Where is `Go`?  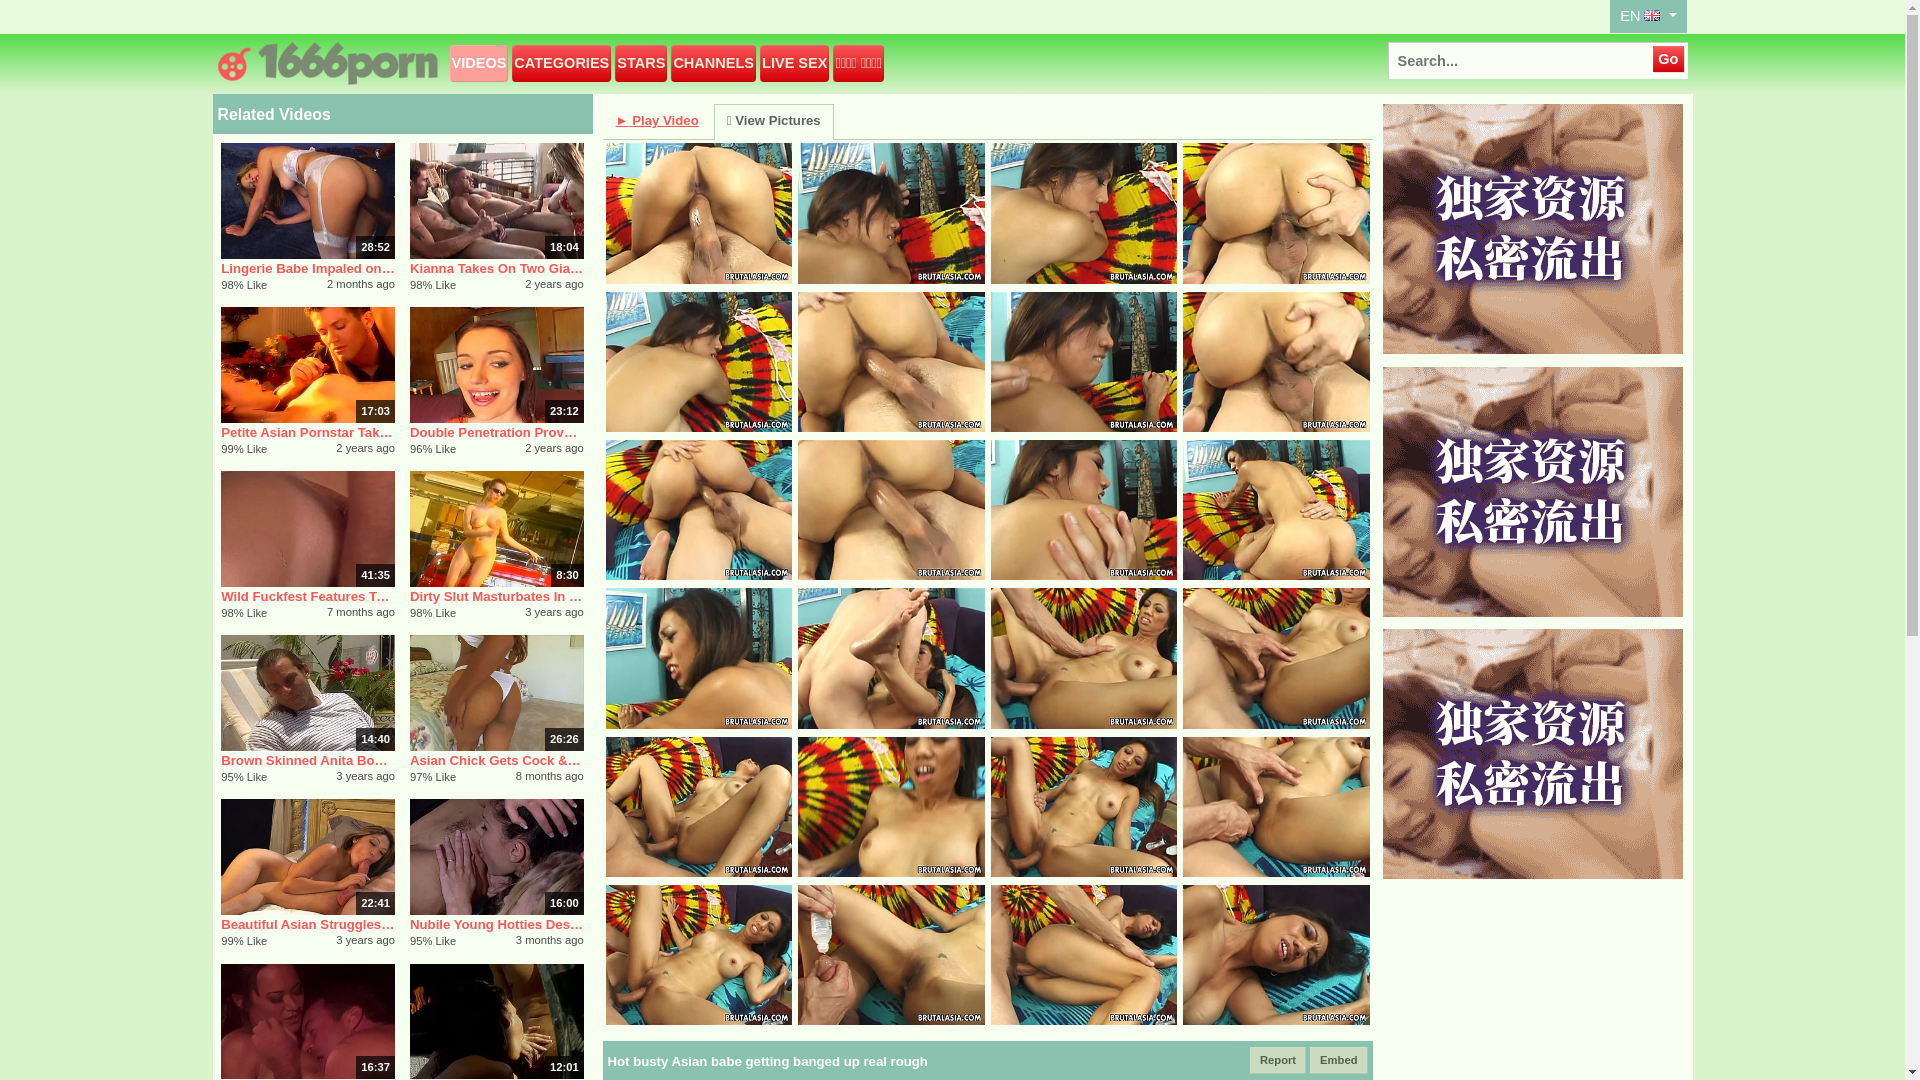
Go is located at coordinates (1668, 59).